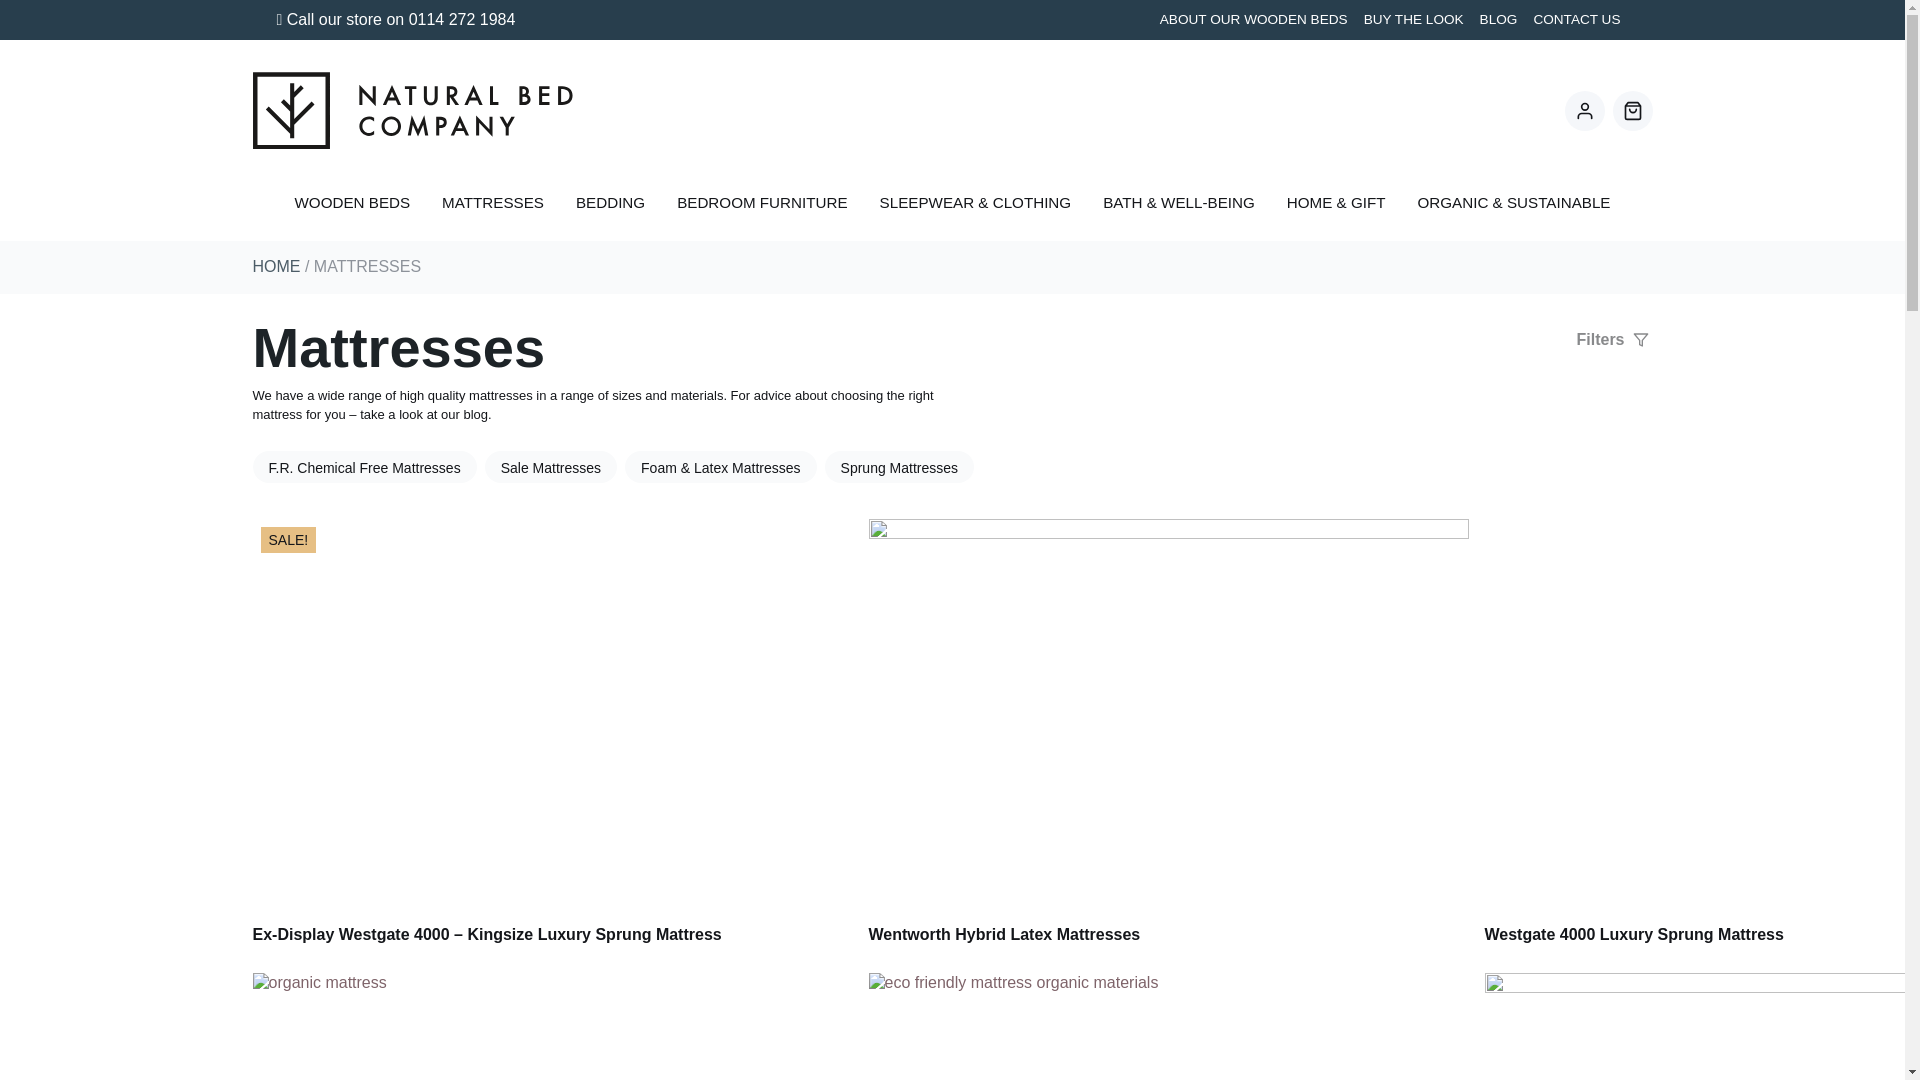 Image resolution: width=1920 pixels, height=1080 pixels. Describe the element at coordinates (1254, 20) in the screenshot. I see `ABOUT OUR WOODEN BEDS` at that location.